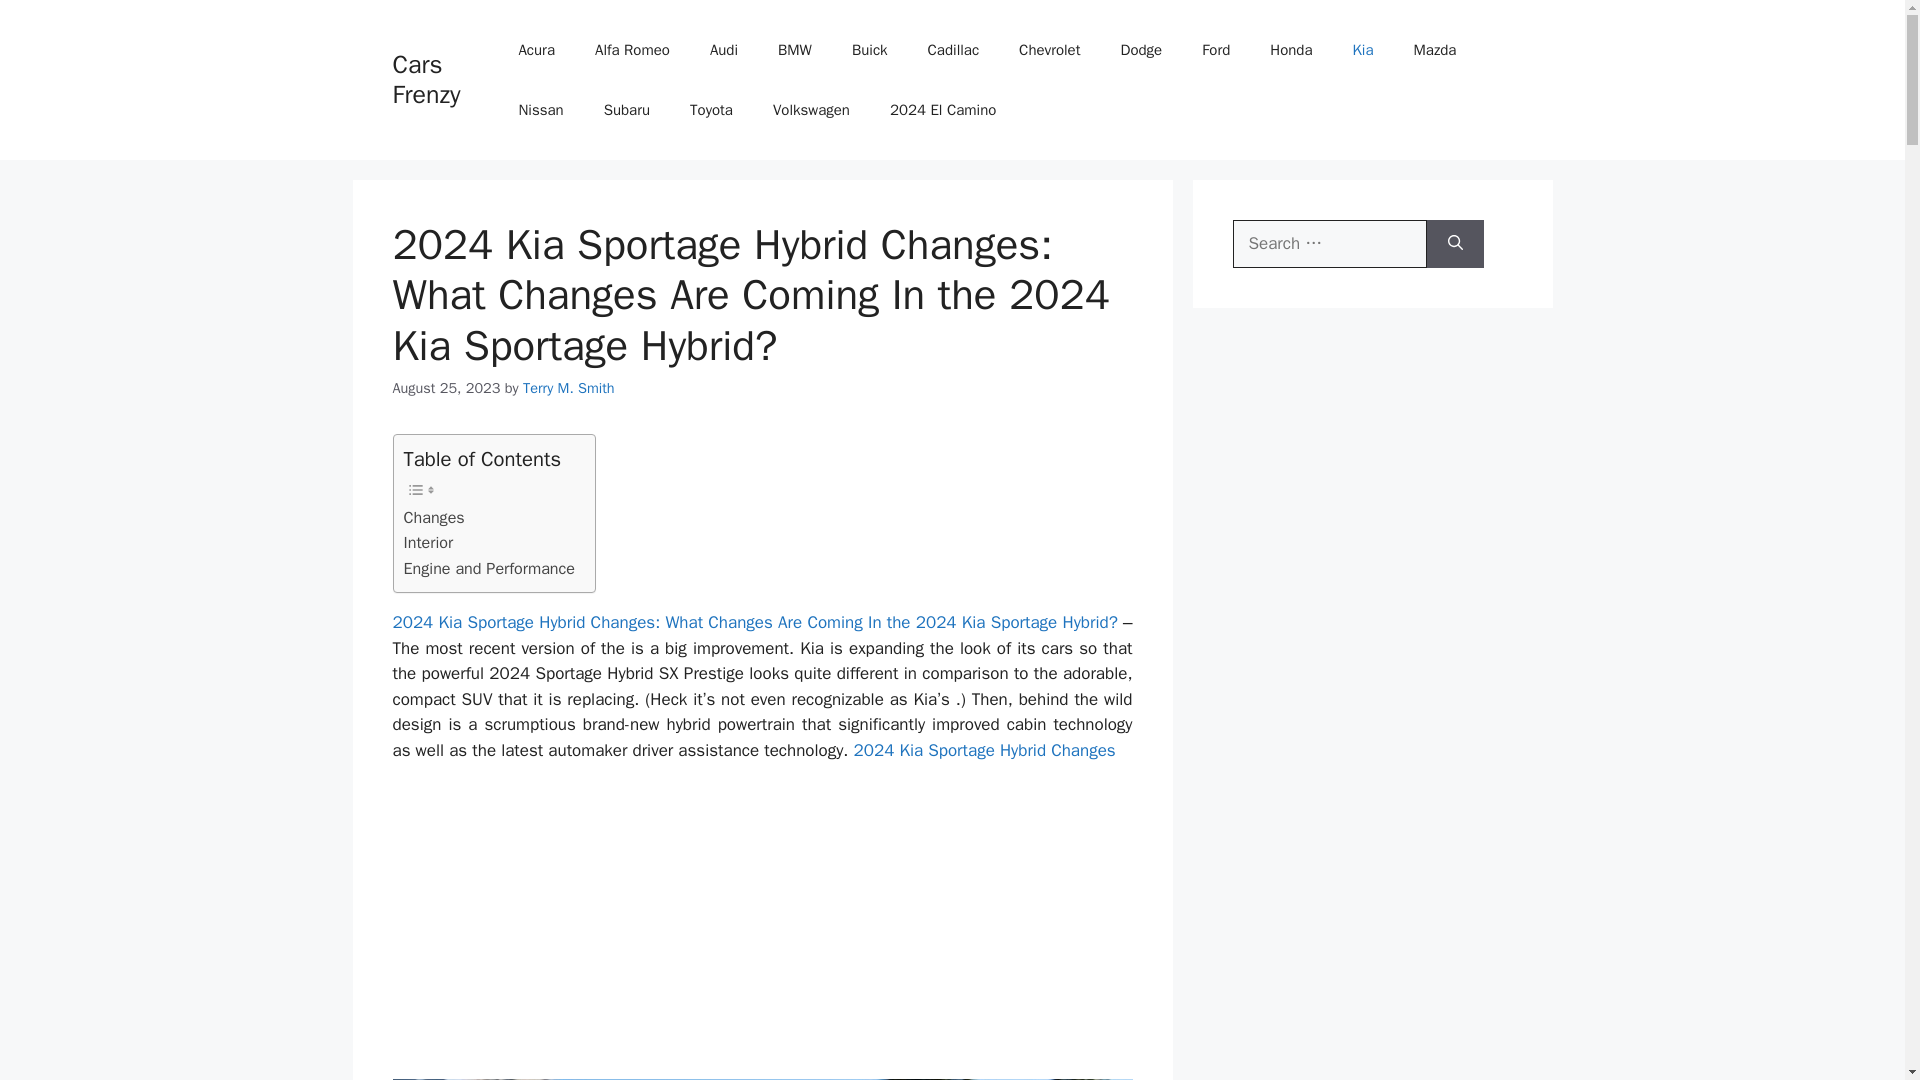 This screenshot has height=1080, width=1920. What do you see at coordinates (870, 50) in the screenshot?
I see `Buick` at bounding box center [870, 50].